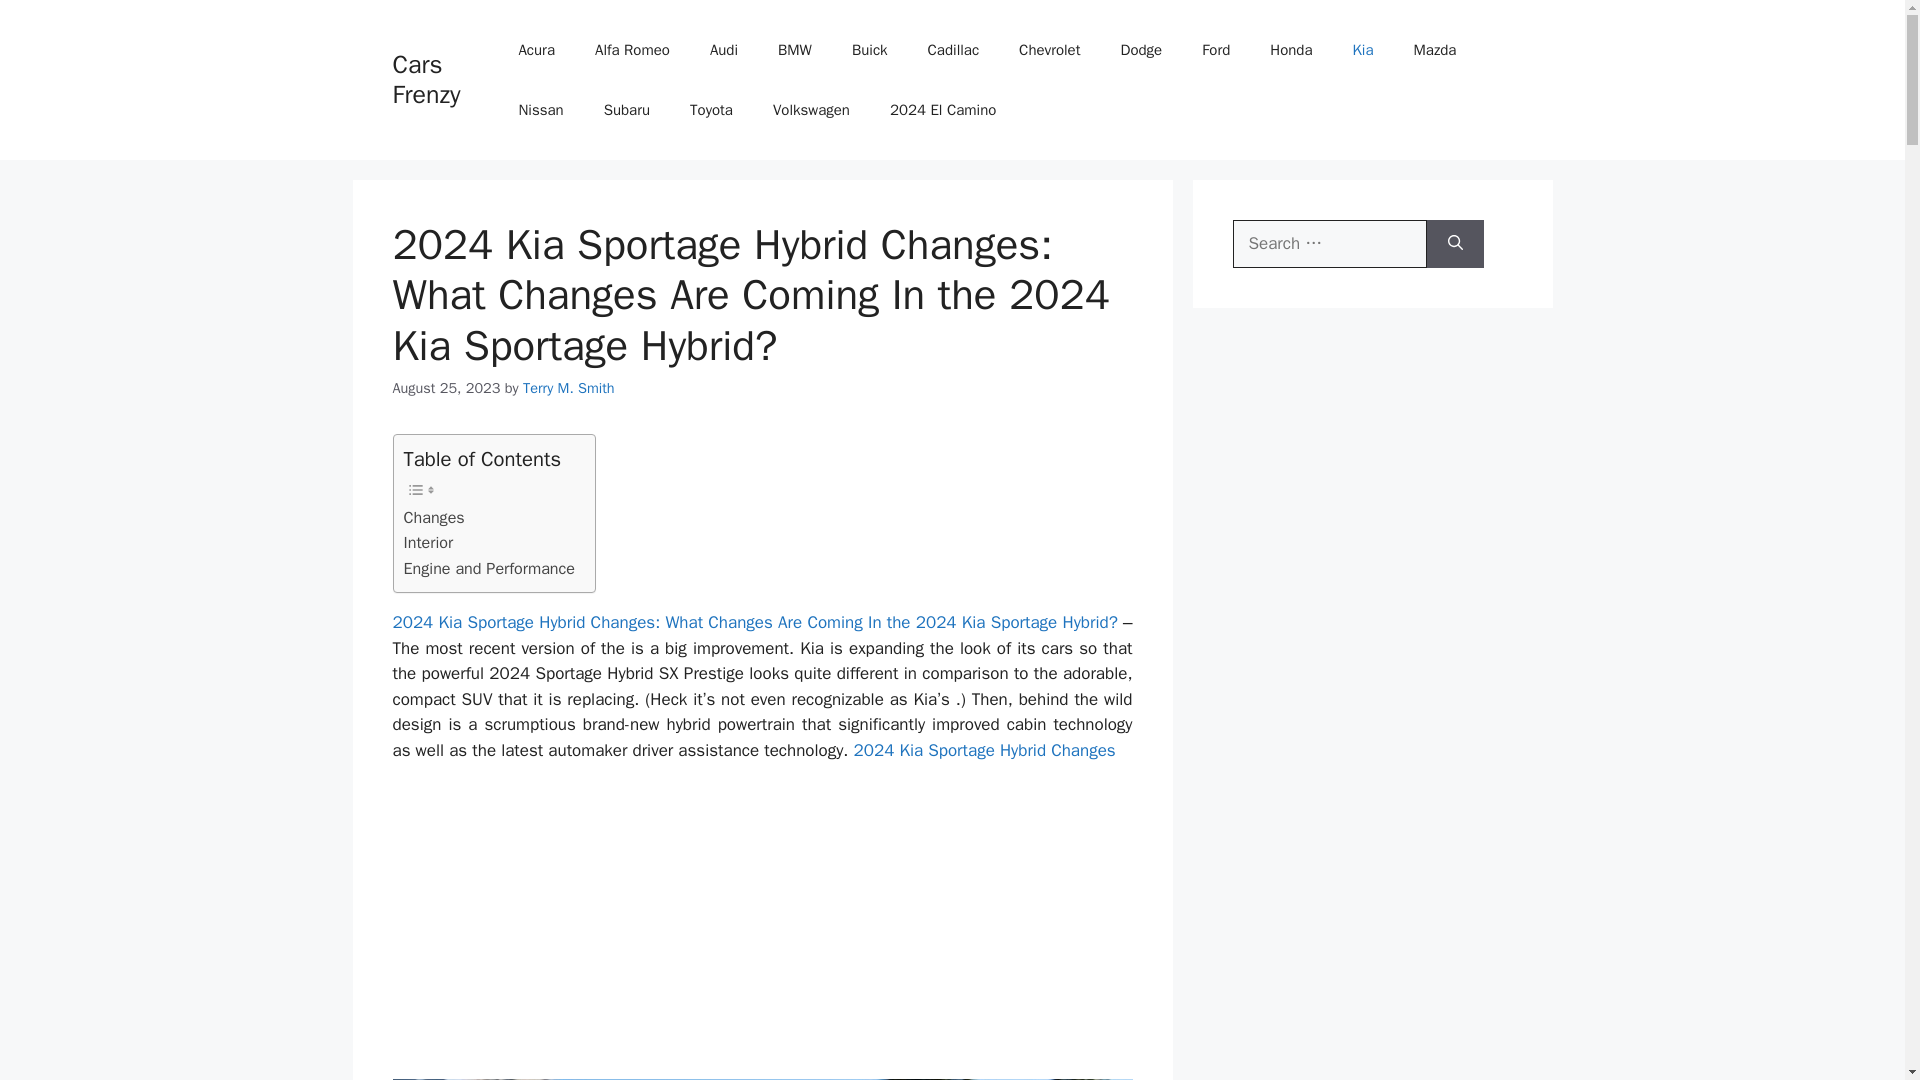 This screenshot has height=1080, width=1920. What do you see at coordinates (870, 50) in the screenshot?
I see `Buick` at bounding box center [870, 50].